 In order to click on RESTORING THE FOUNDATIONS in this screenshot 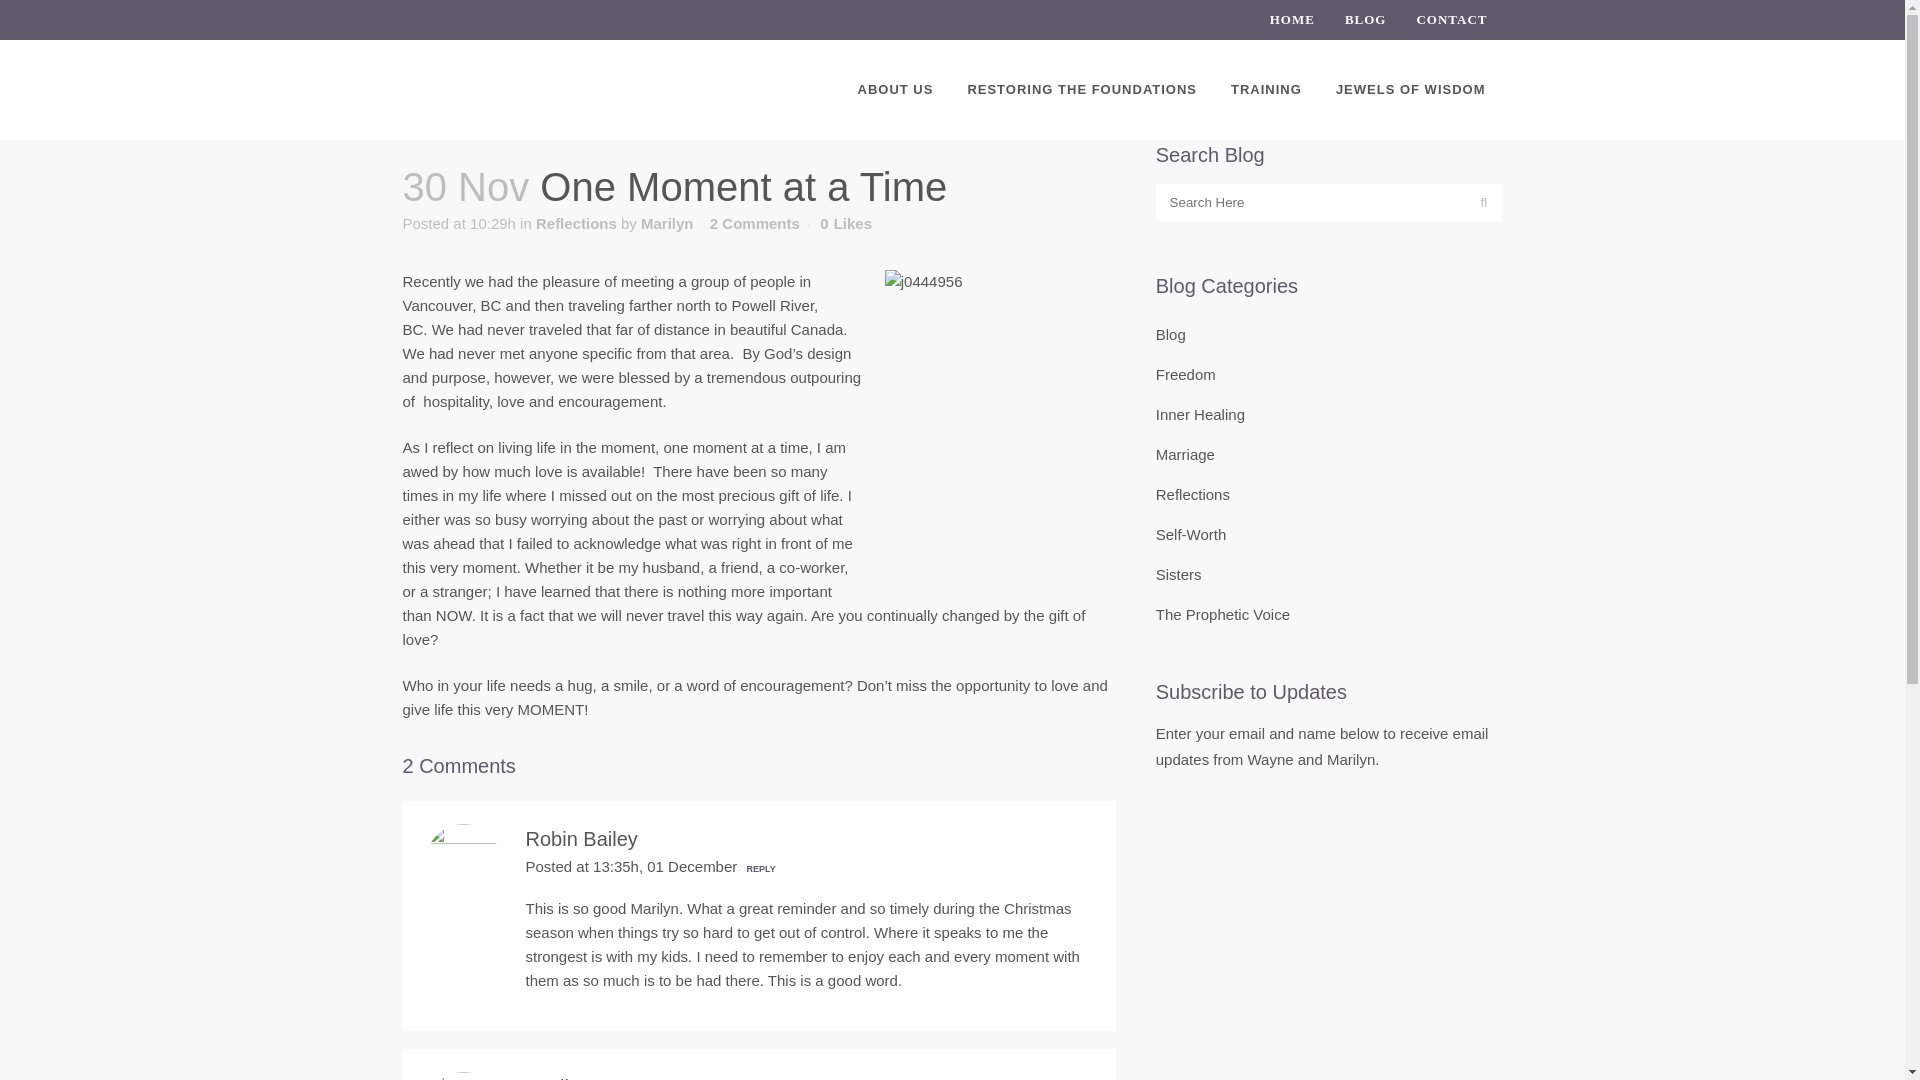, I will do `click(1082, 90)`.